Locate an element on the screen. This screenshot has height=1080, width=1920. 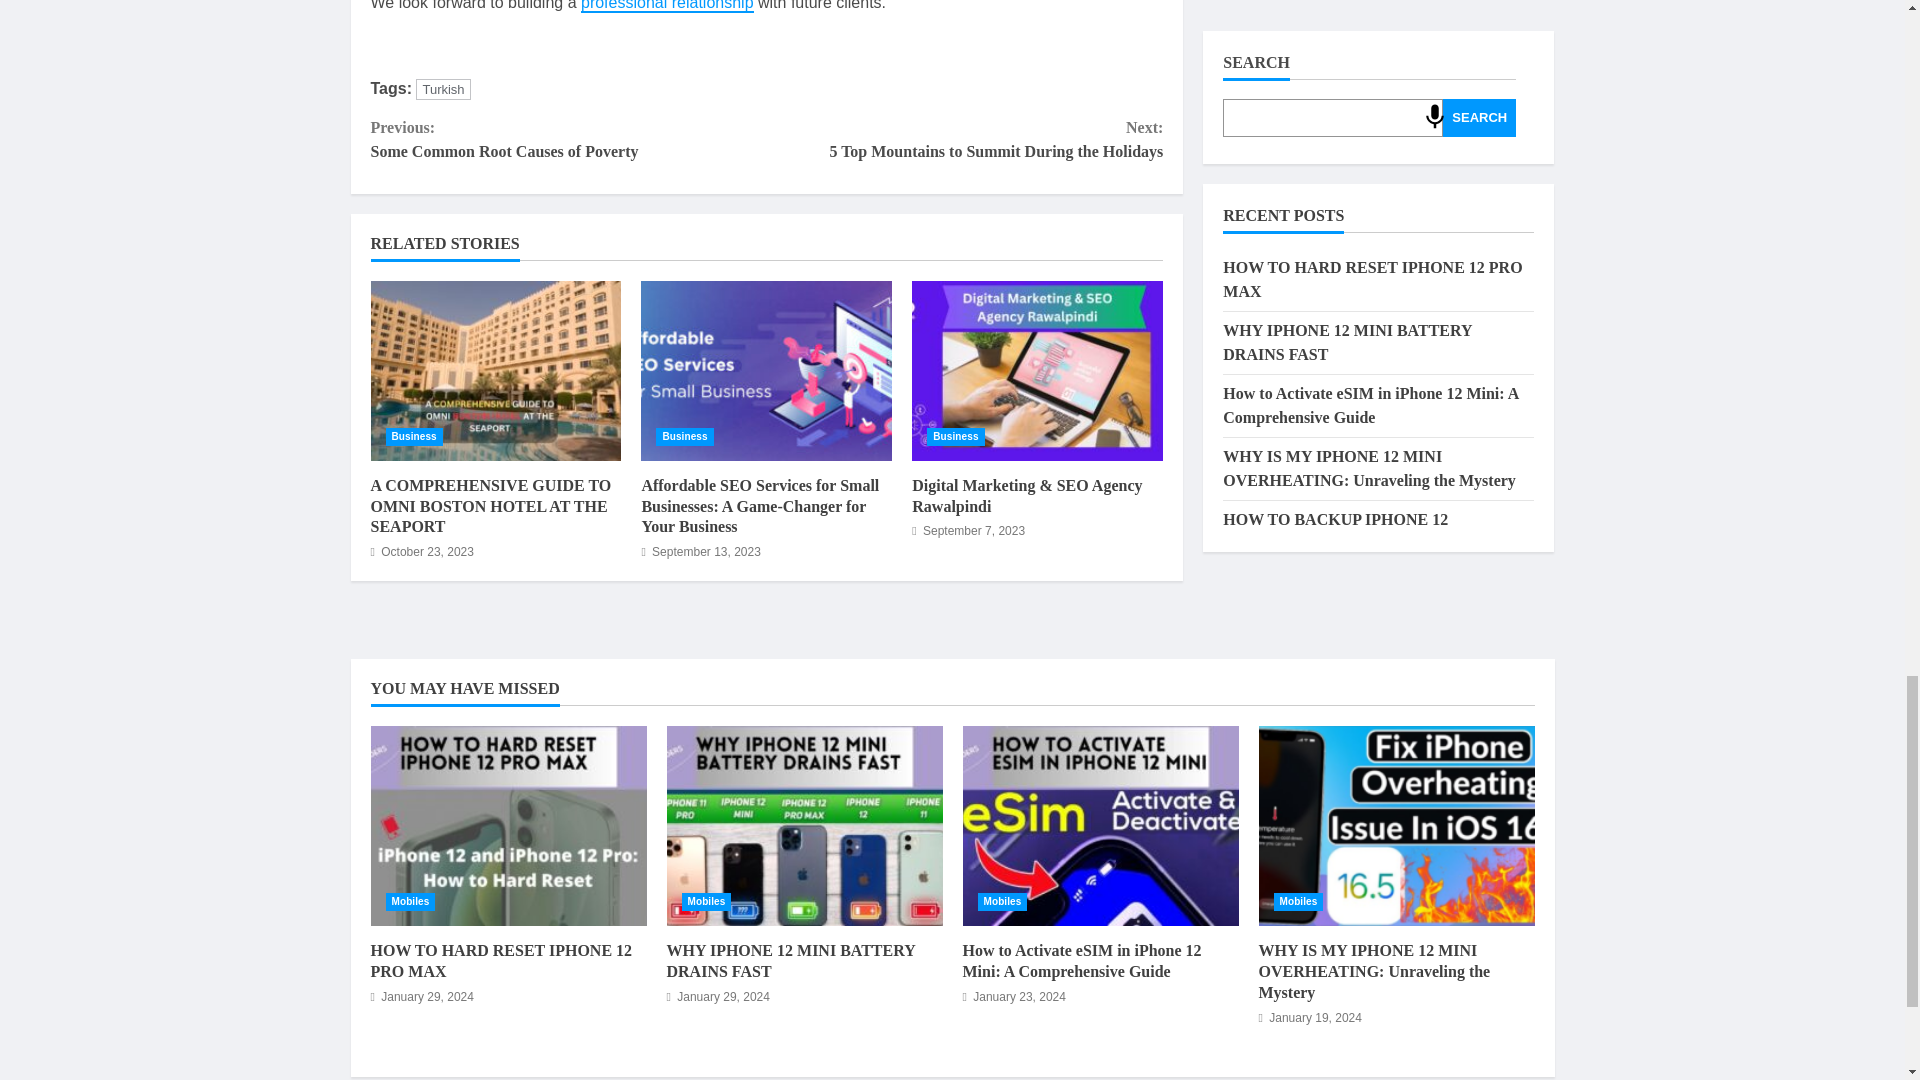
Business is located at coordinates (495, 370).